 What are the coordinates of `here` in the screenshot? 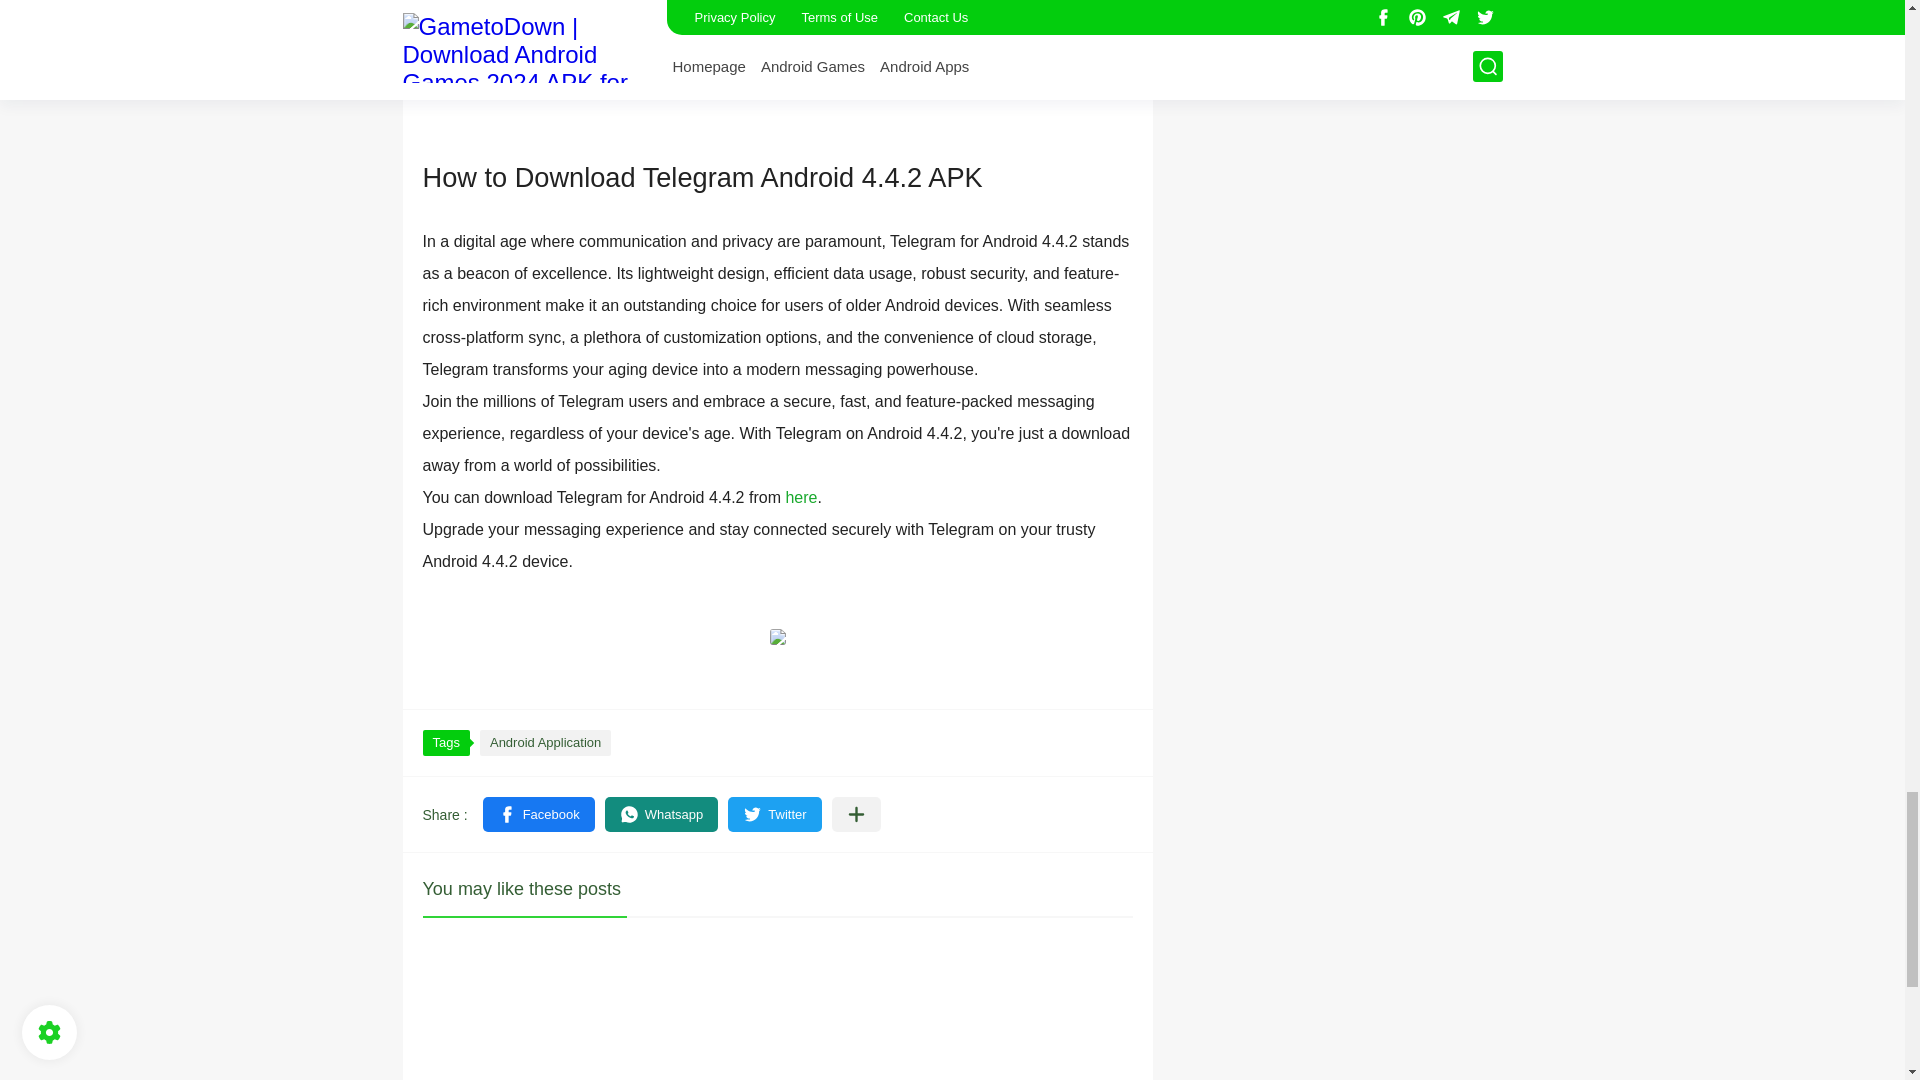 It's located at (801, 498).